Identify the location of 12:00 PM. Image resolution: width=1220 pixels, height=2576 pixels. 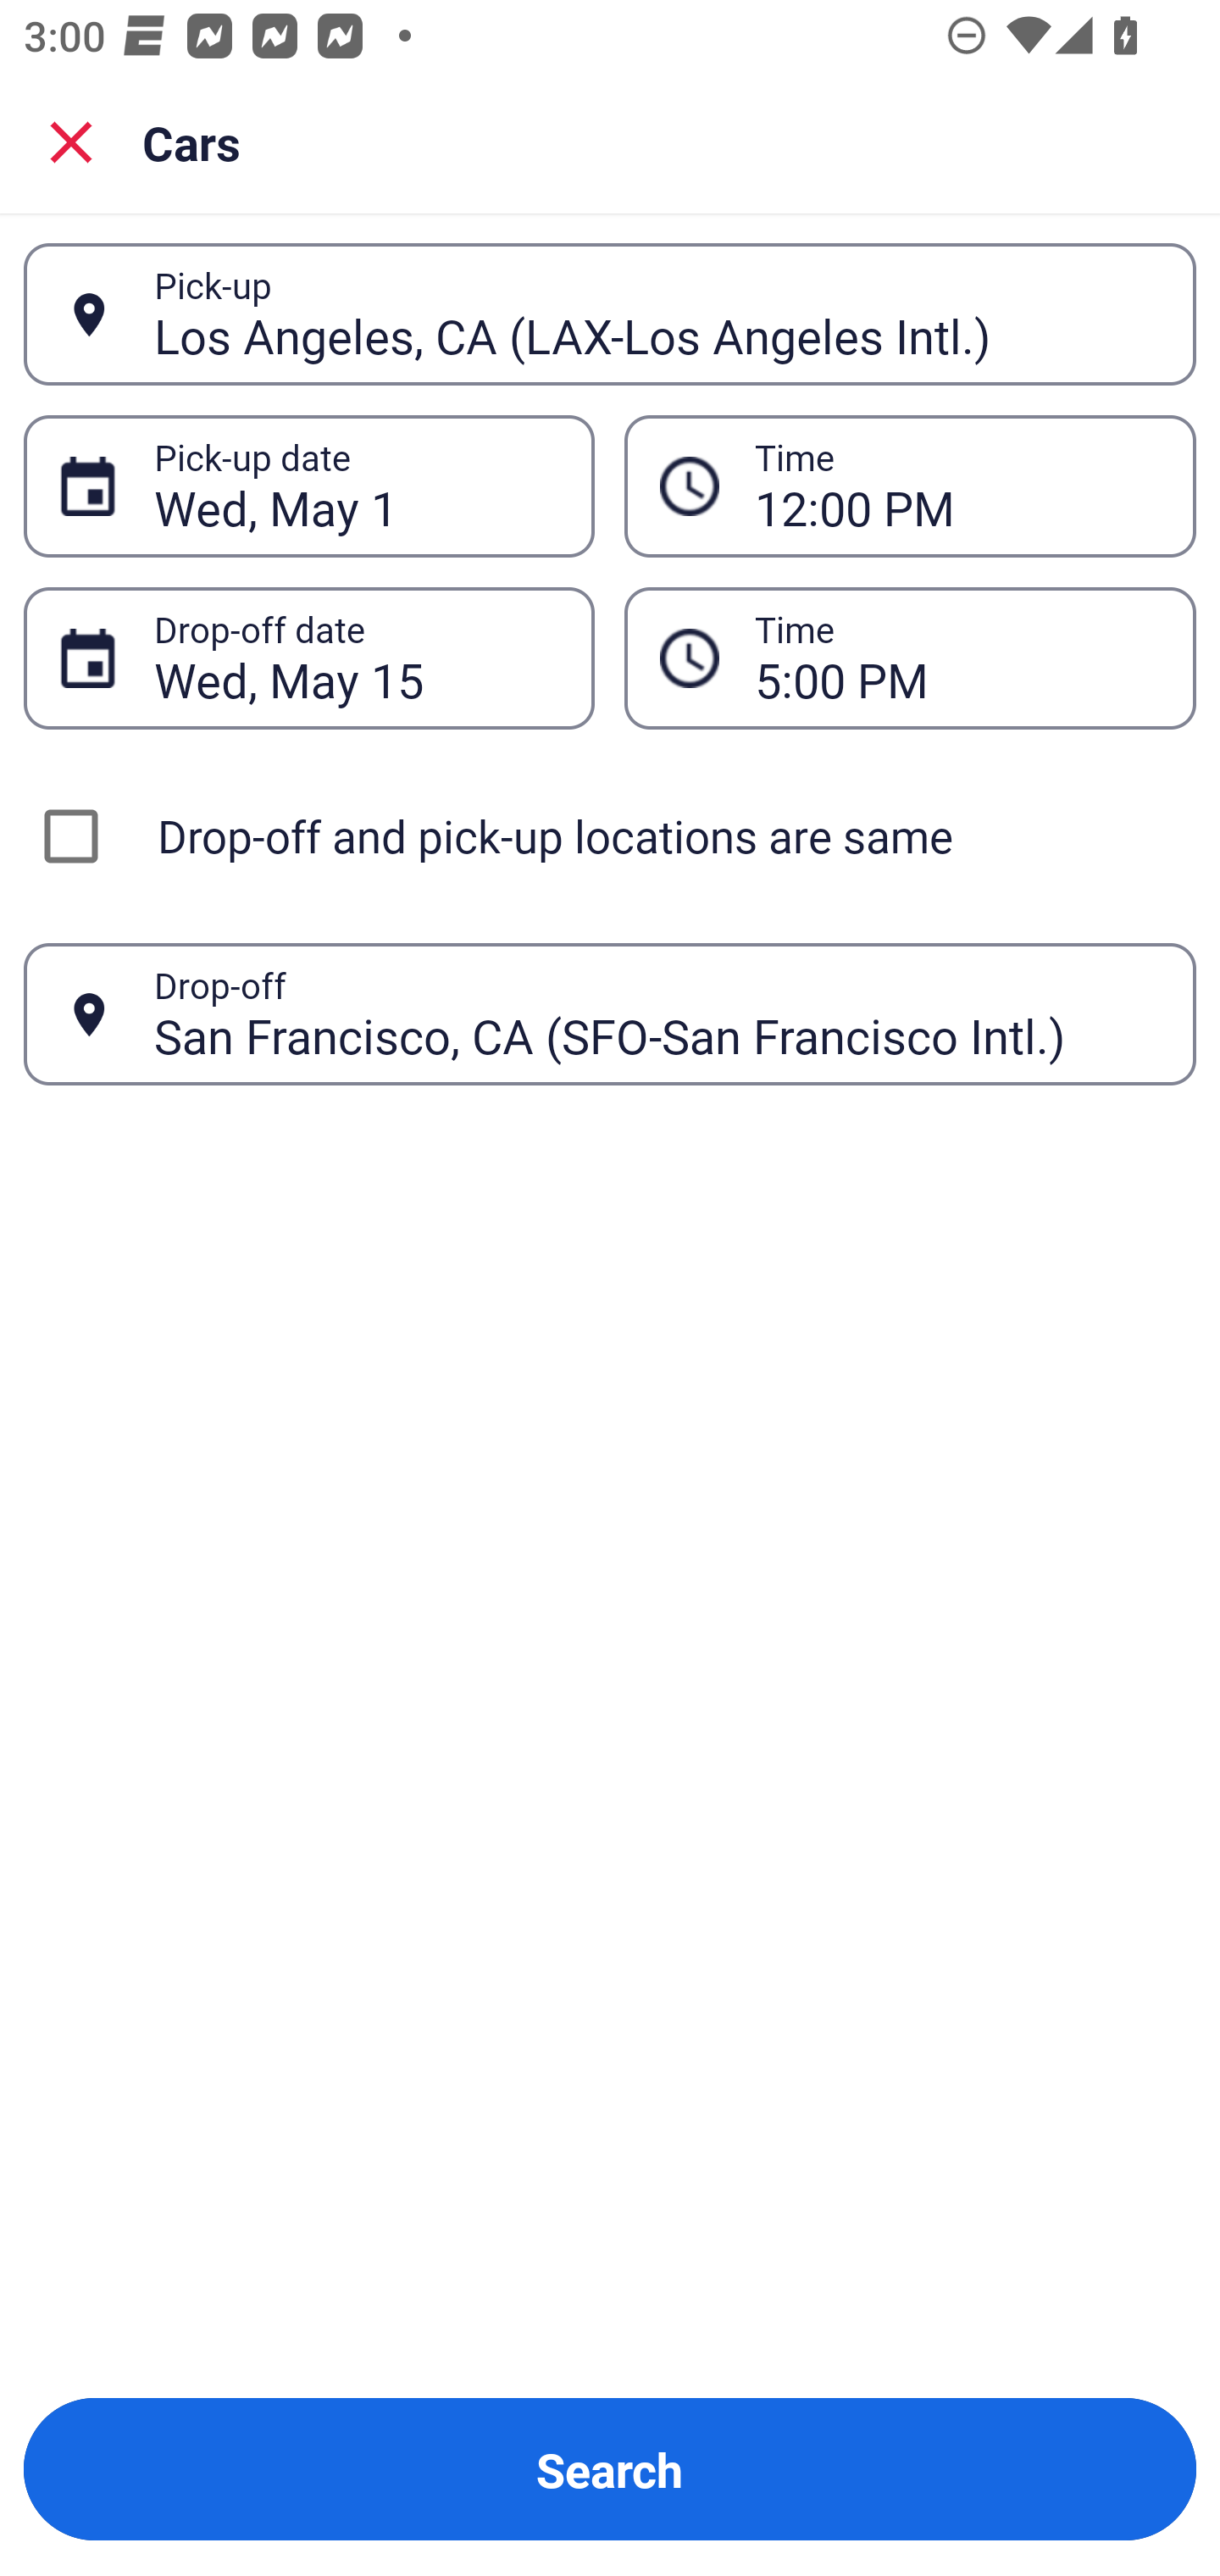
(910, 485).